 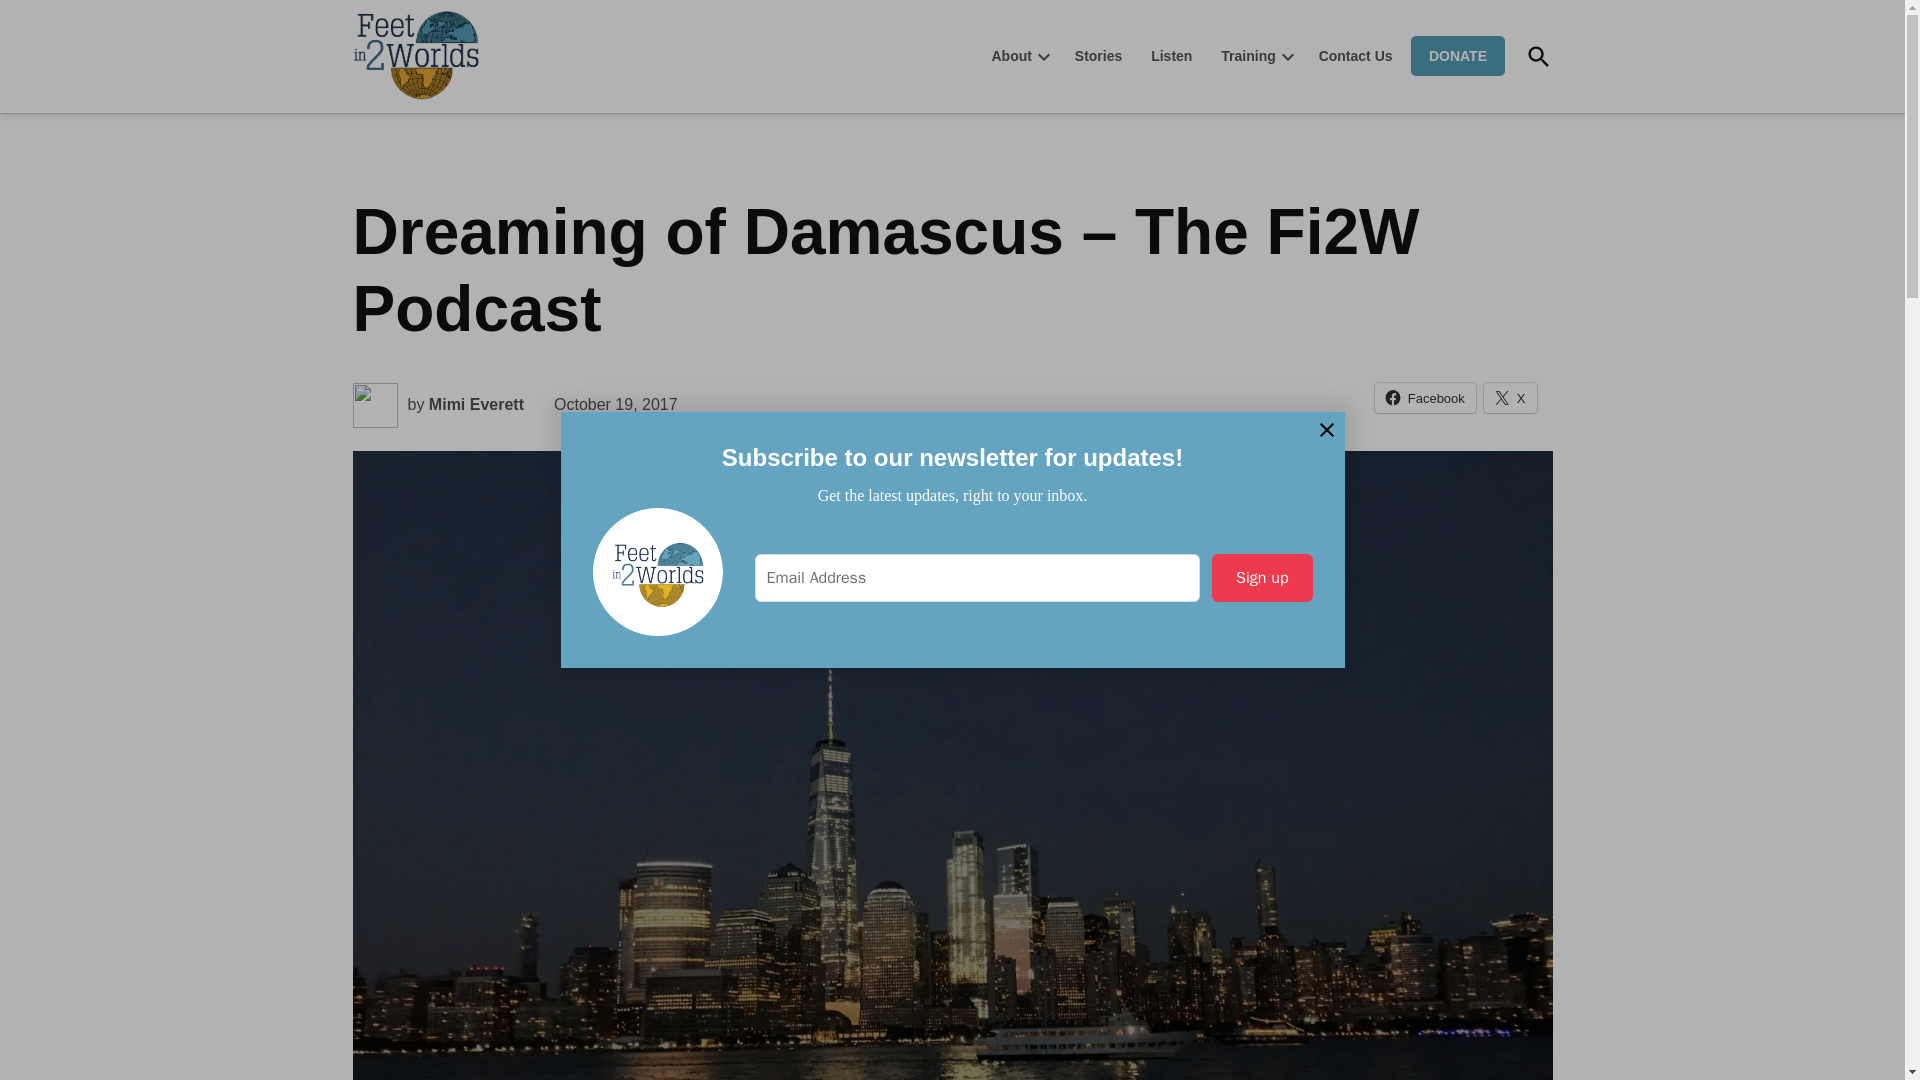 What do you see at coordinates (1288, 56) in the screenshot?
I see `Open dropdown menu` at bounding box center [1288, 56].